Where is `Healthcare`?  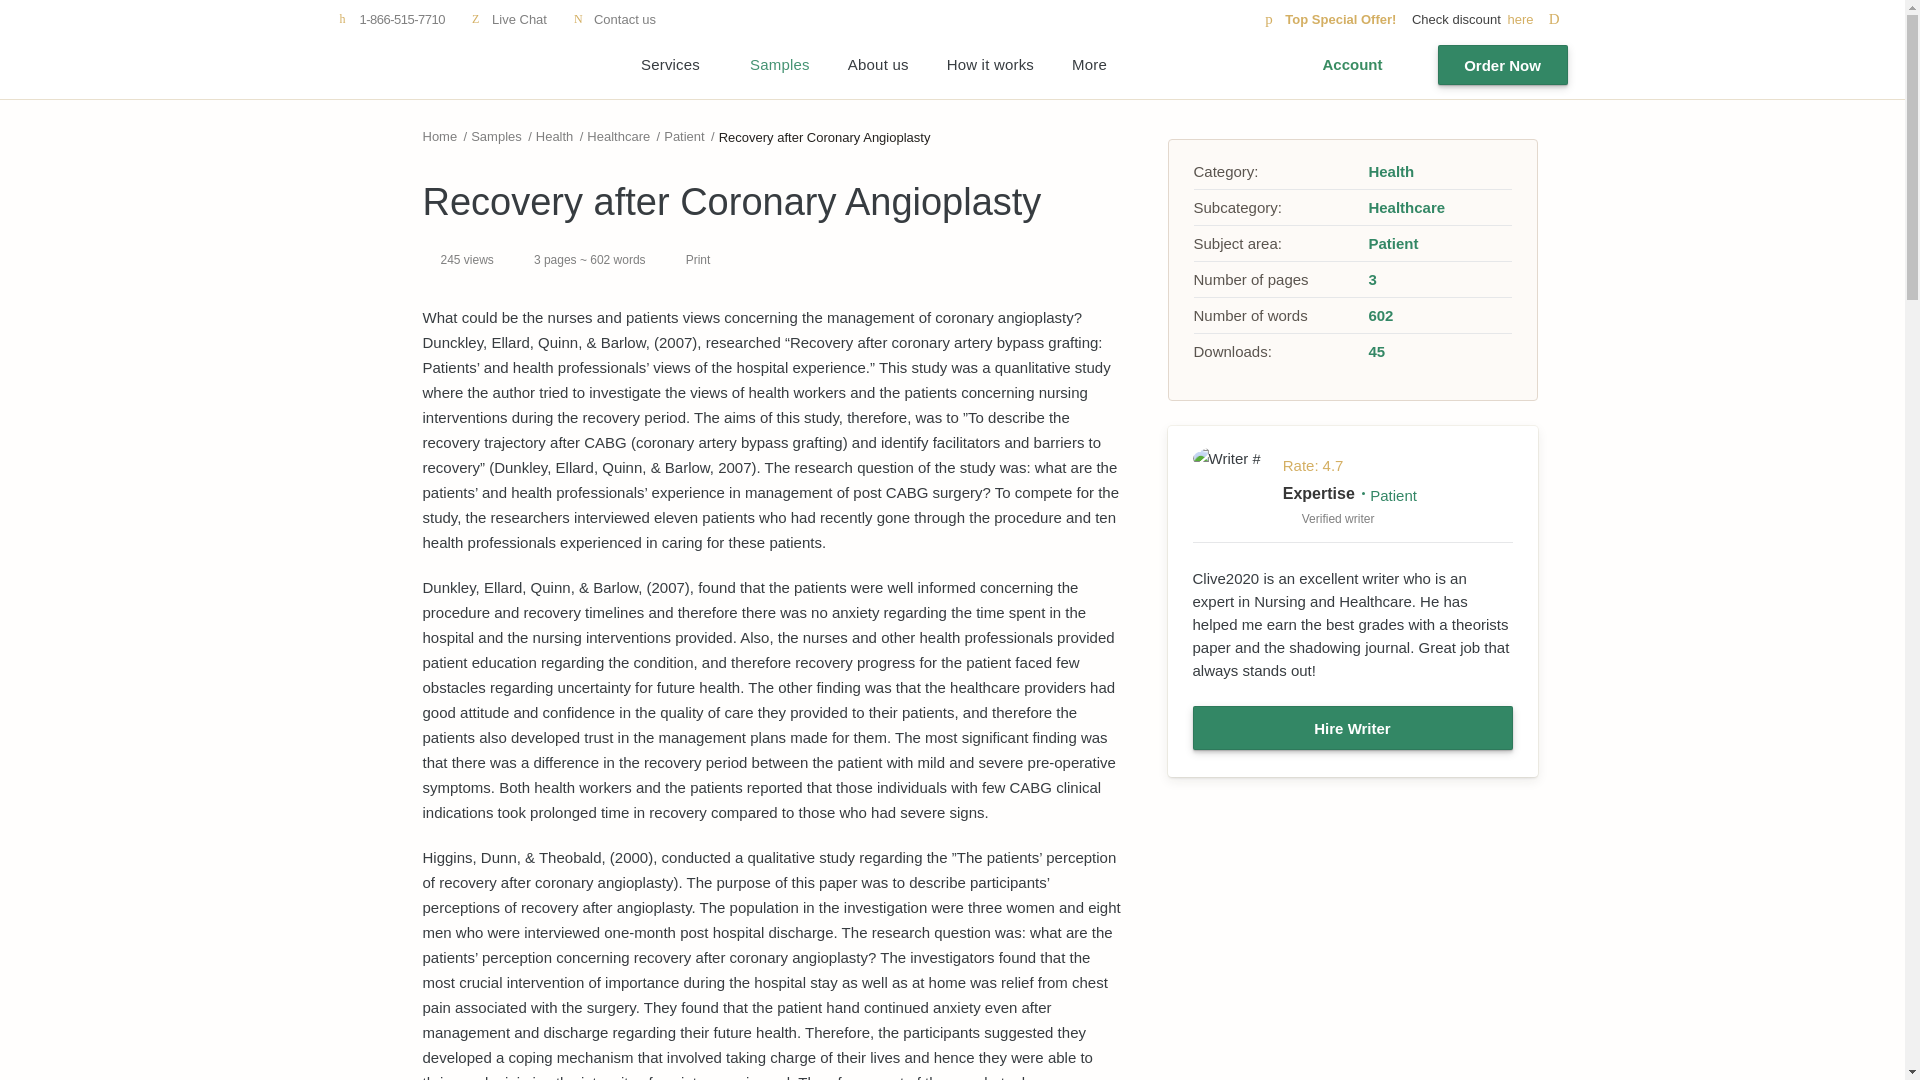 Healthcare is located at coordinates (618, 136).